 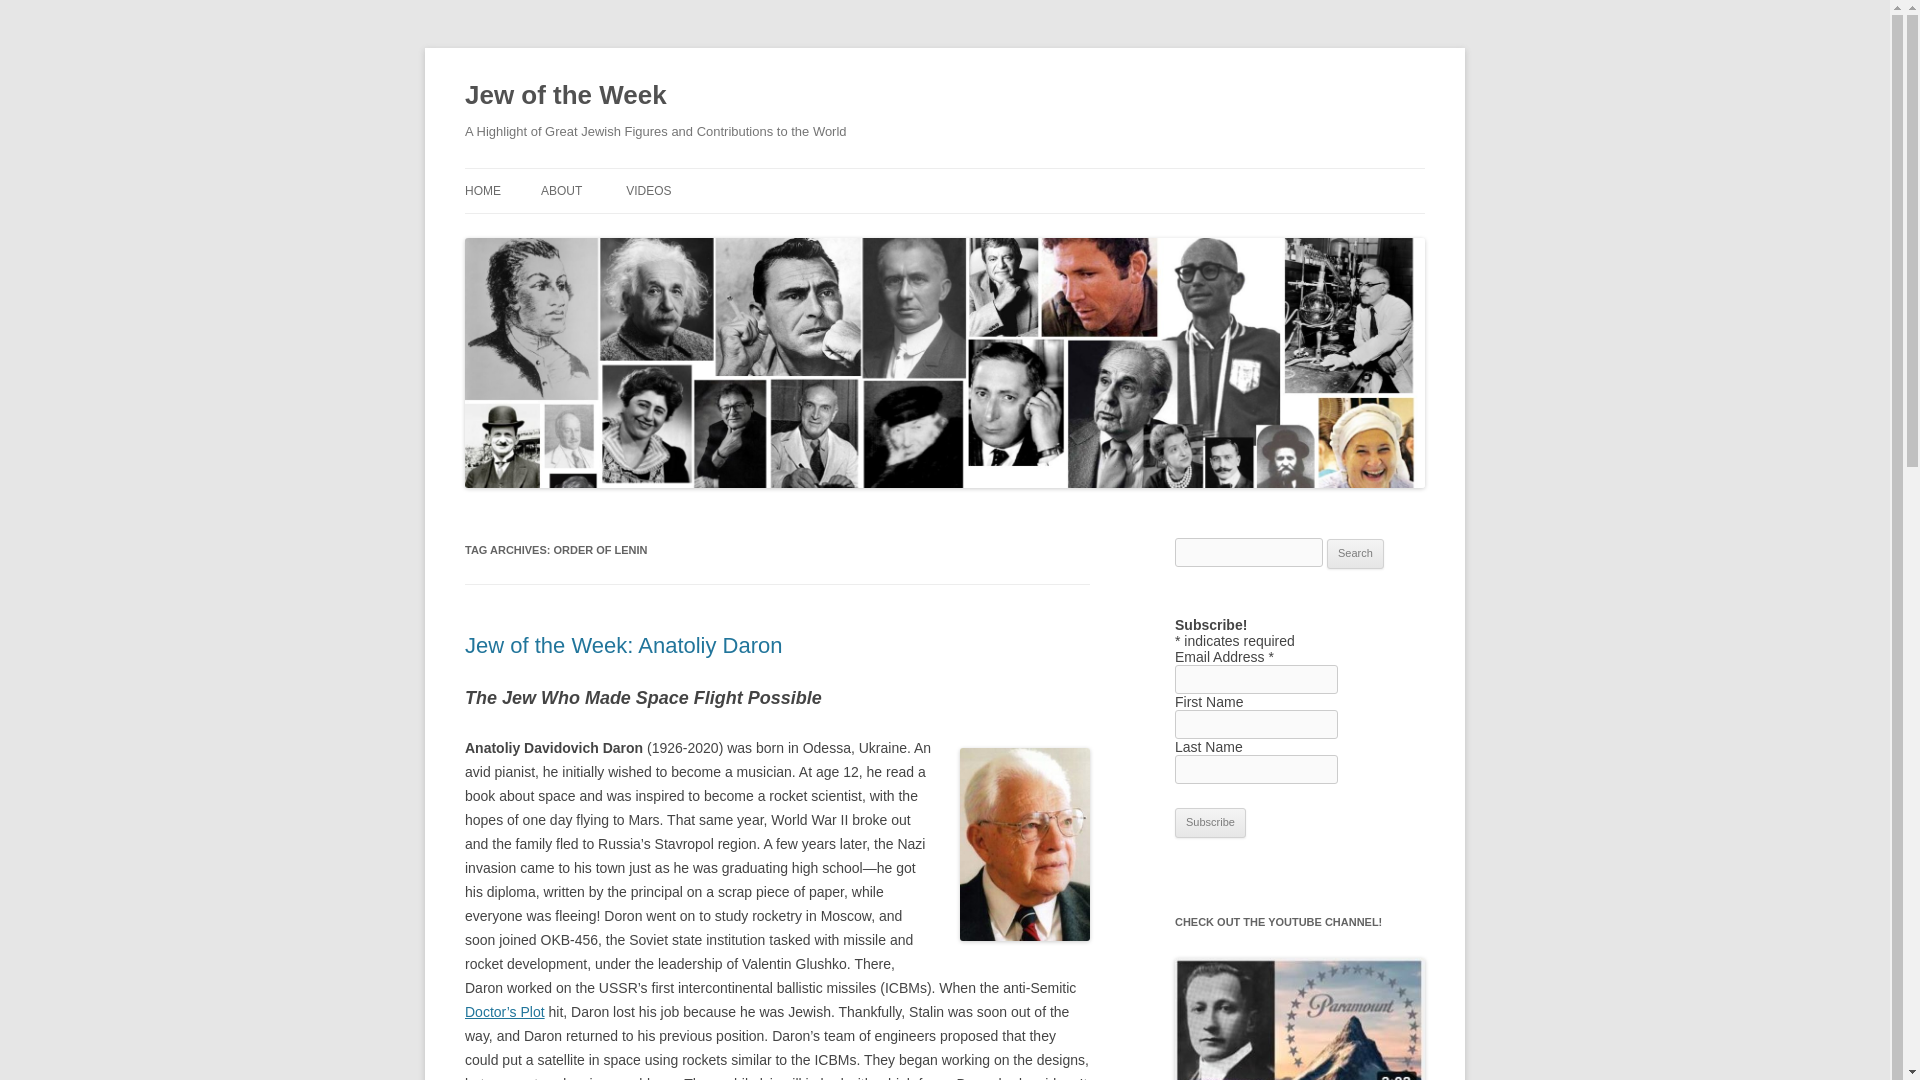 What do you see at coordinates (648, 190) in the screenshot?
I see `VIDEOS` at bounding box center [648, 190].